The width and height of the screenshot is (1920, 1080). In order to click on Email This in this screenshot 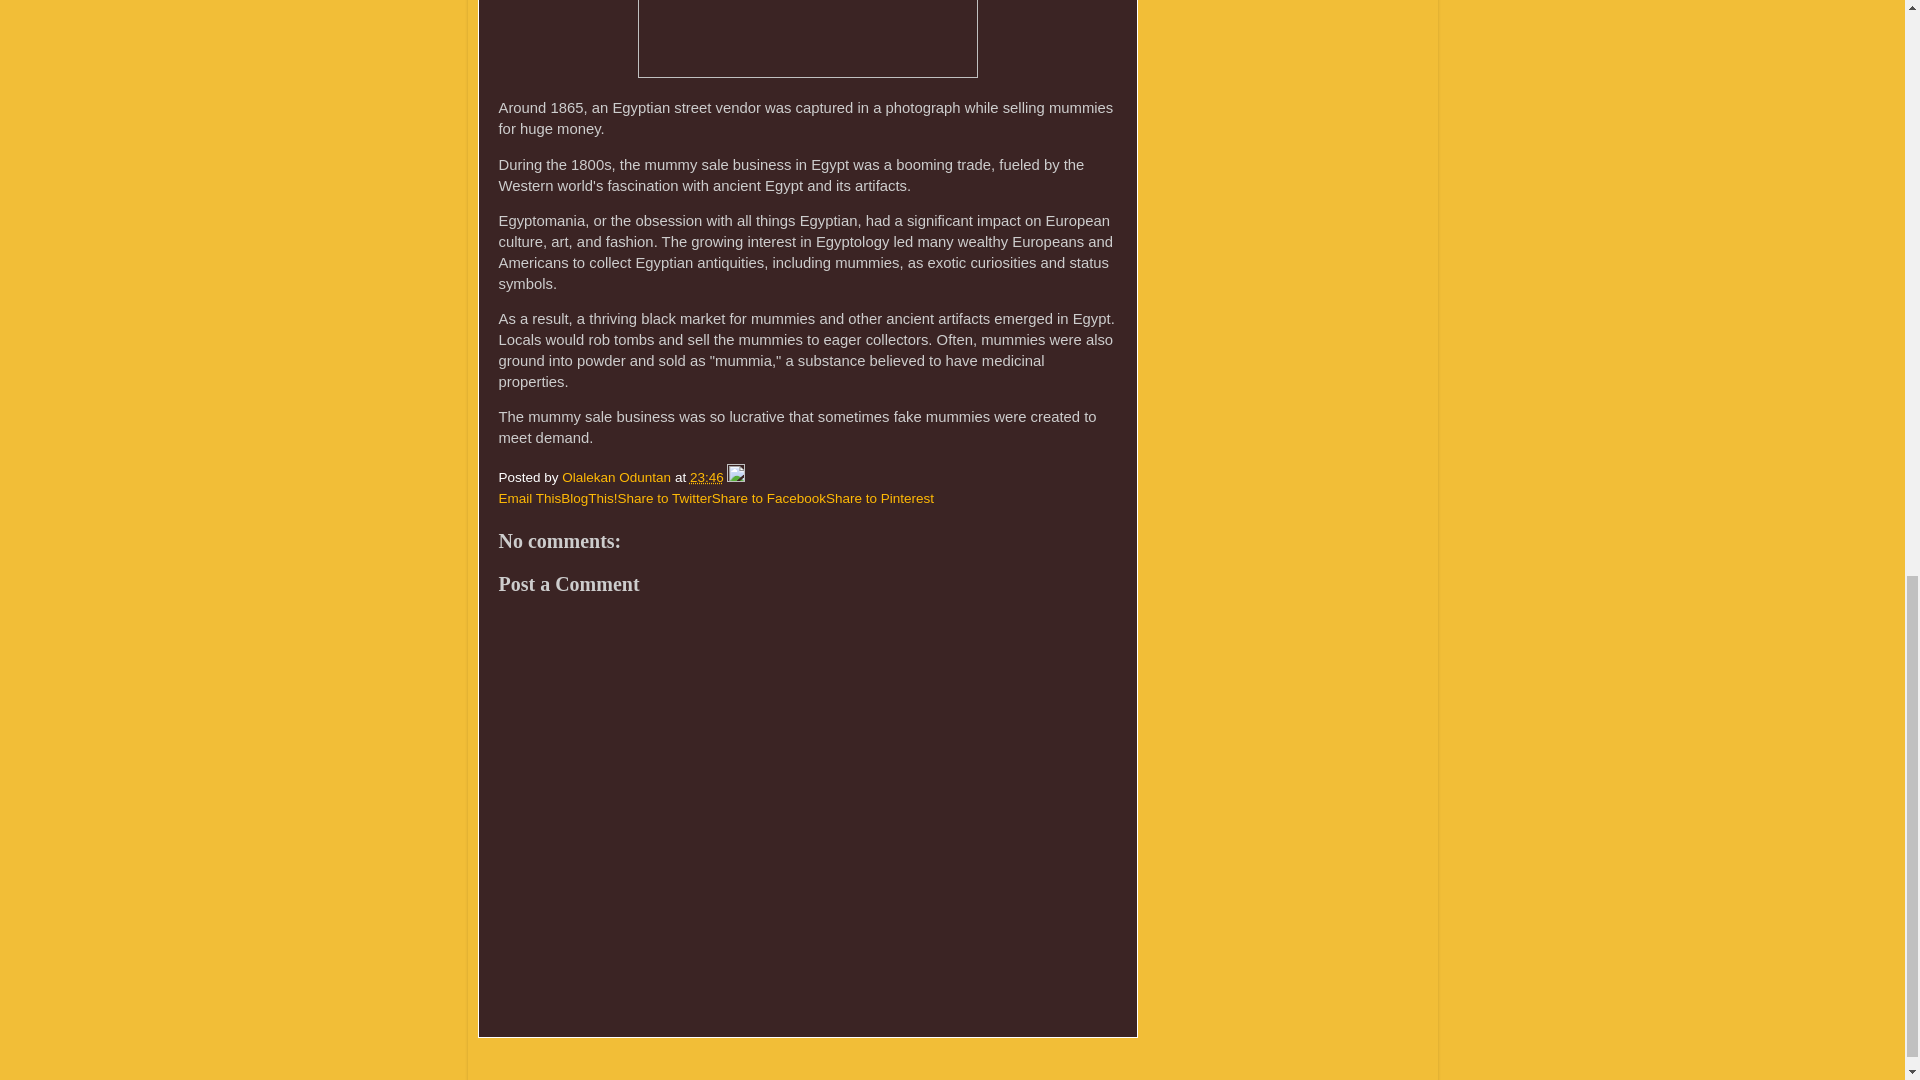, I will do `click(528, 498)`.